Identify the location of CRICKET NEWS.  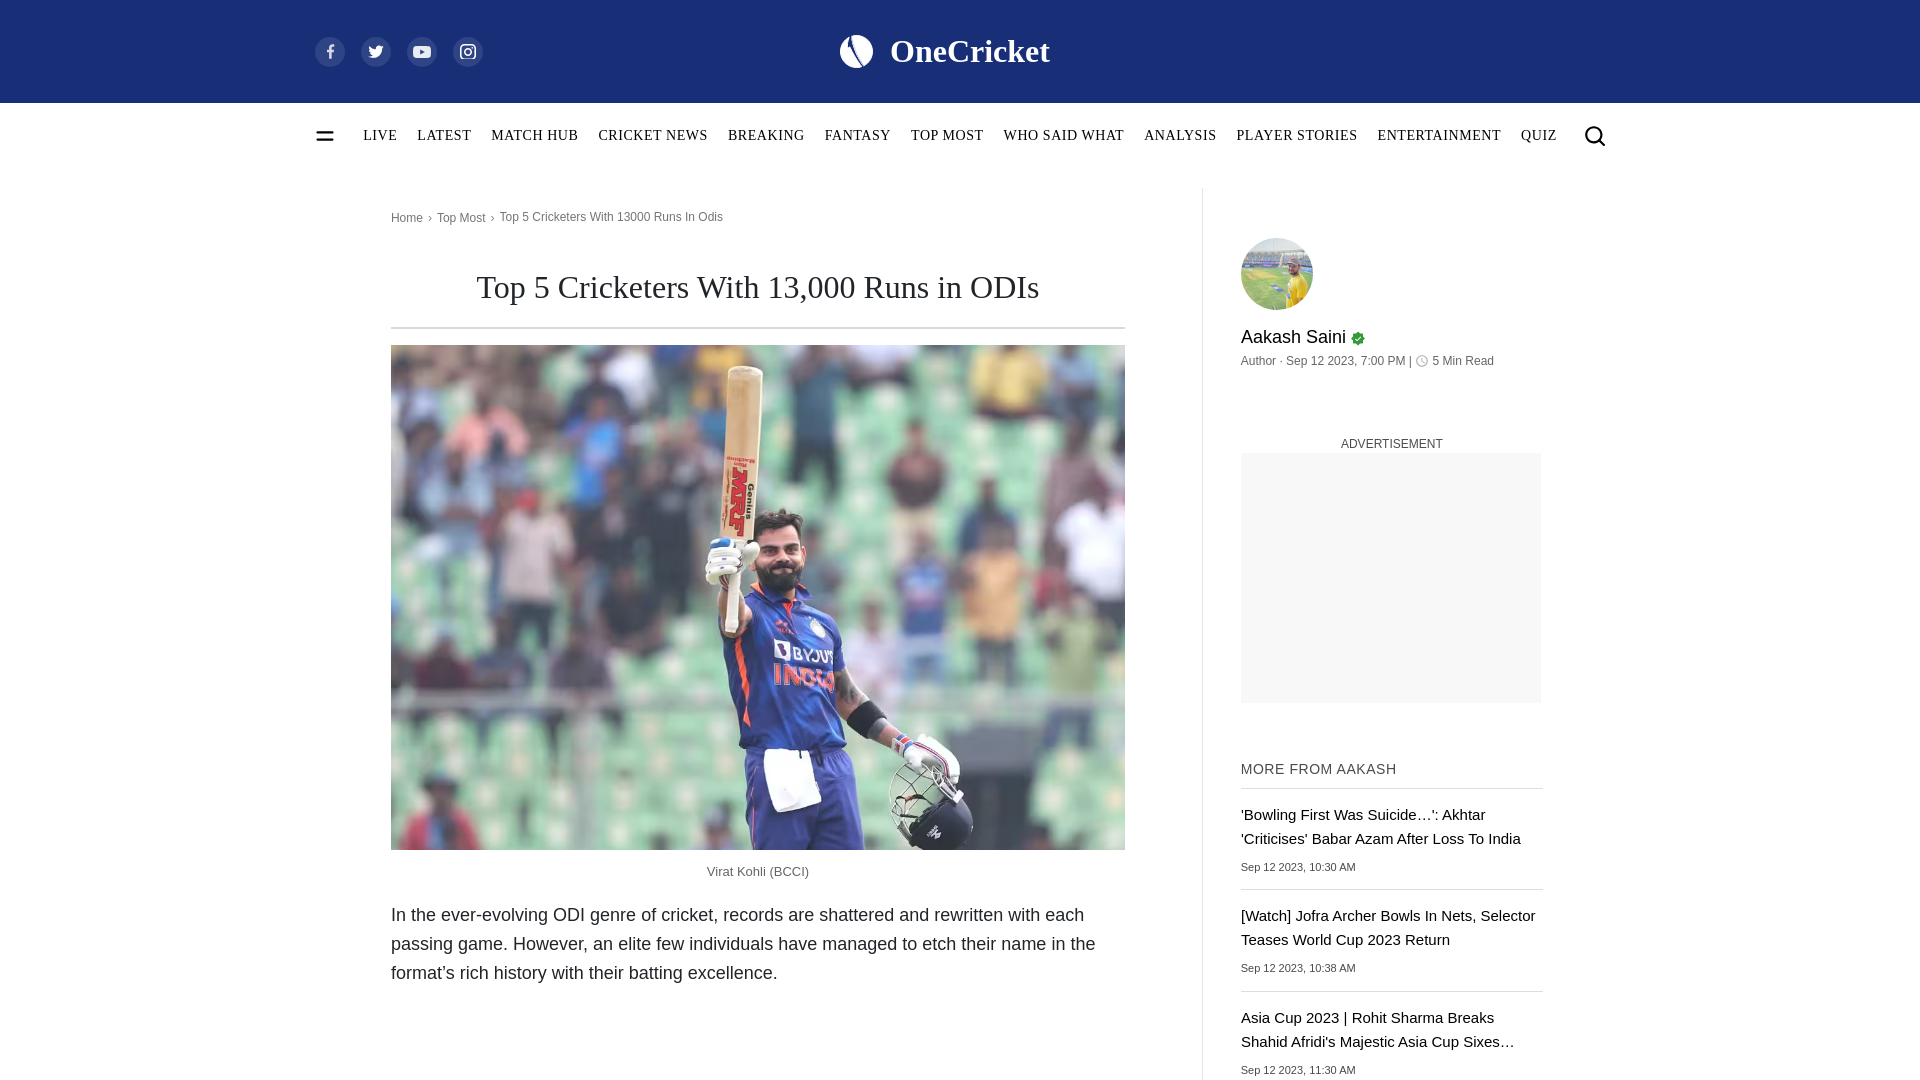
(652, 135).